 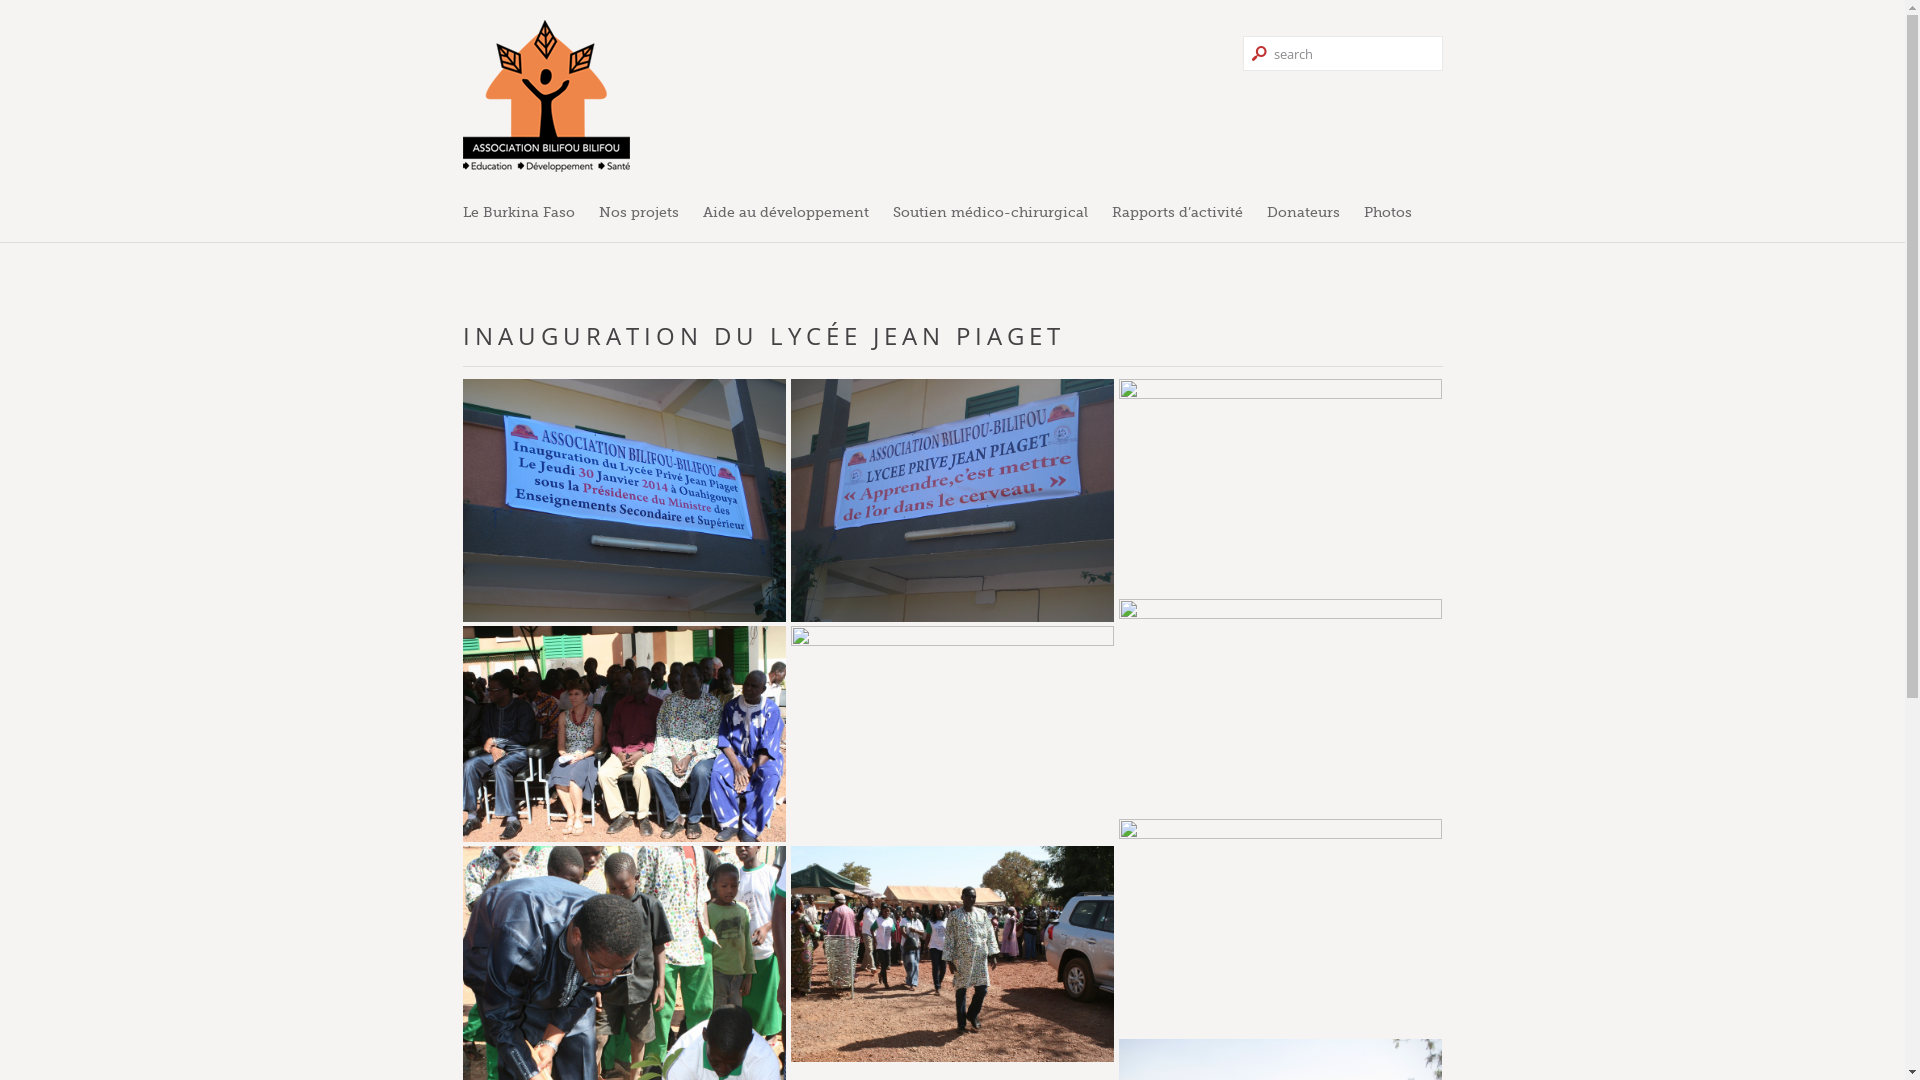 I want to click on IMG_8499, so click(x=952, y=954).